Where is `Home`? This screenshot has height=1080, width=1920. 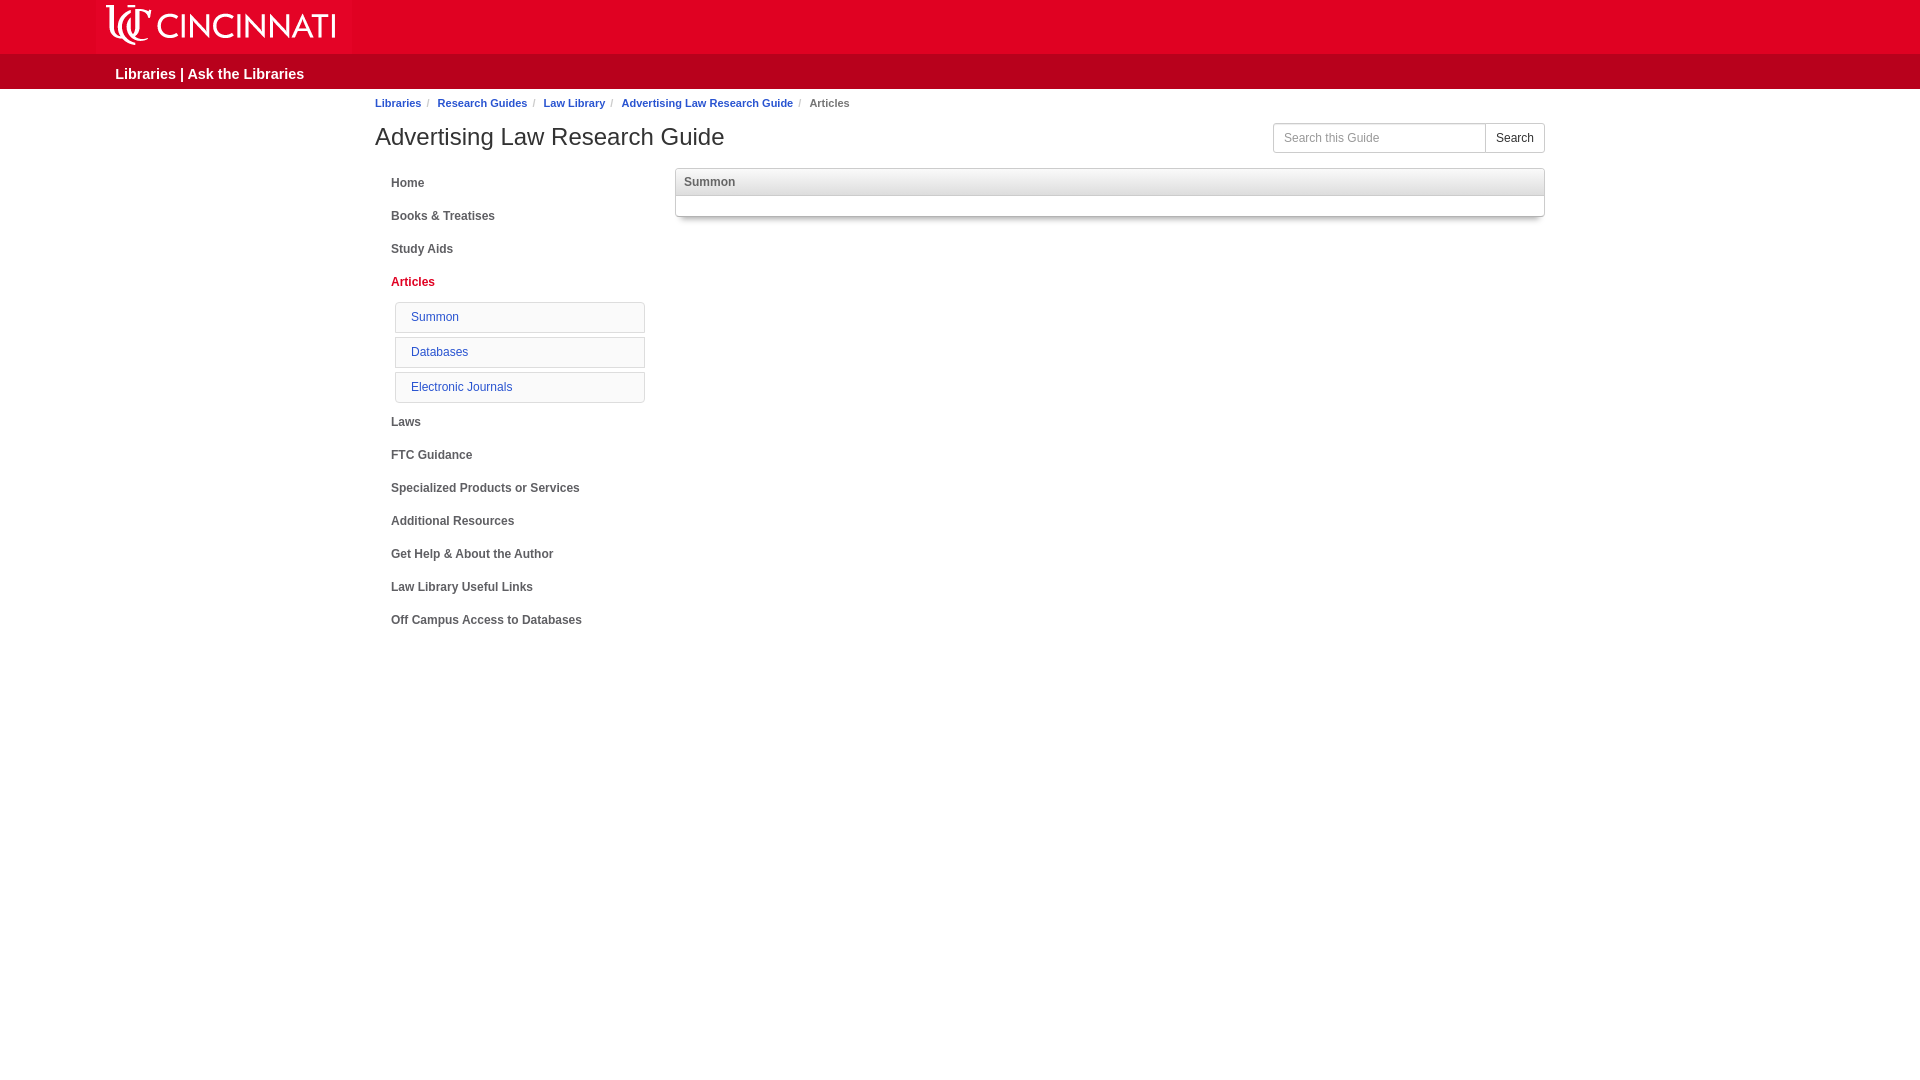 Home is located at coordinates (510, 183).